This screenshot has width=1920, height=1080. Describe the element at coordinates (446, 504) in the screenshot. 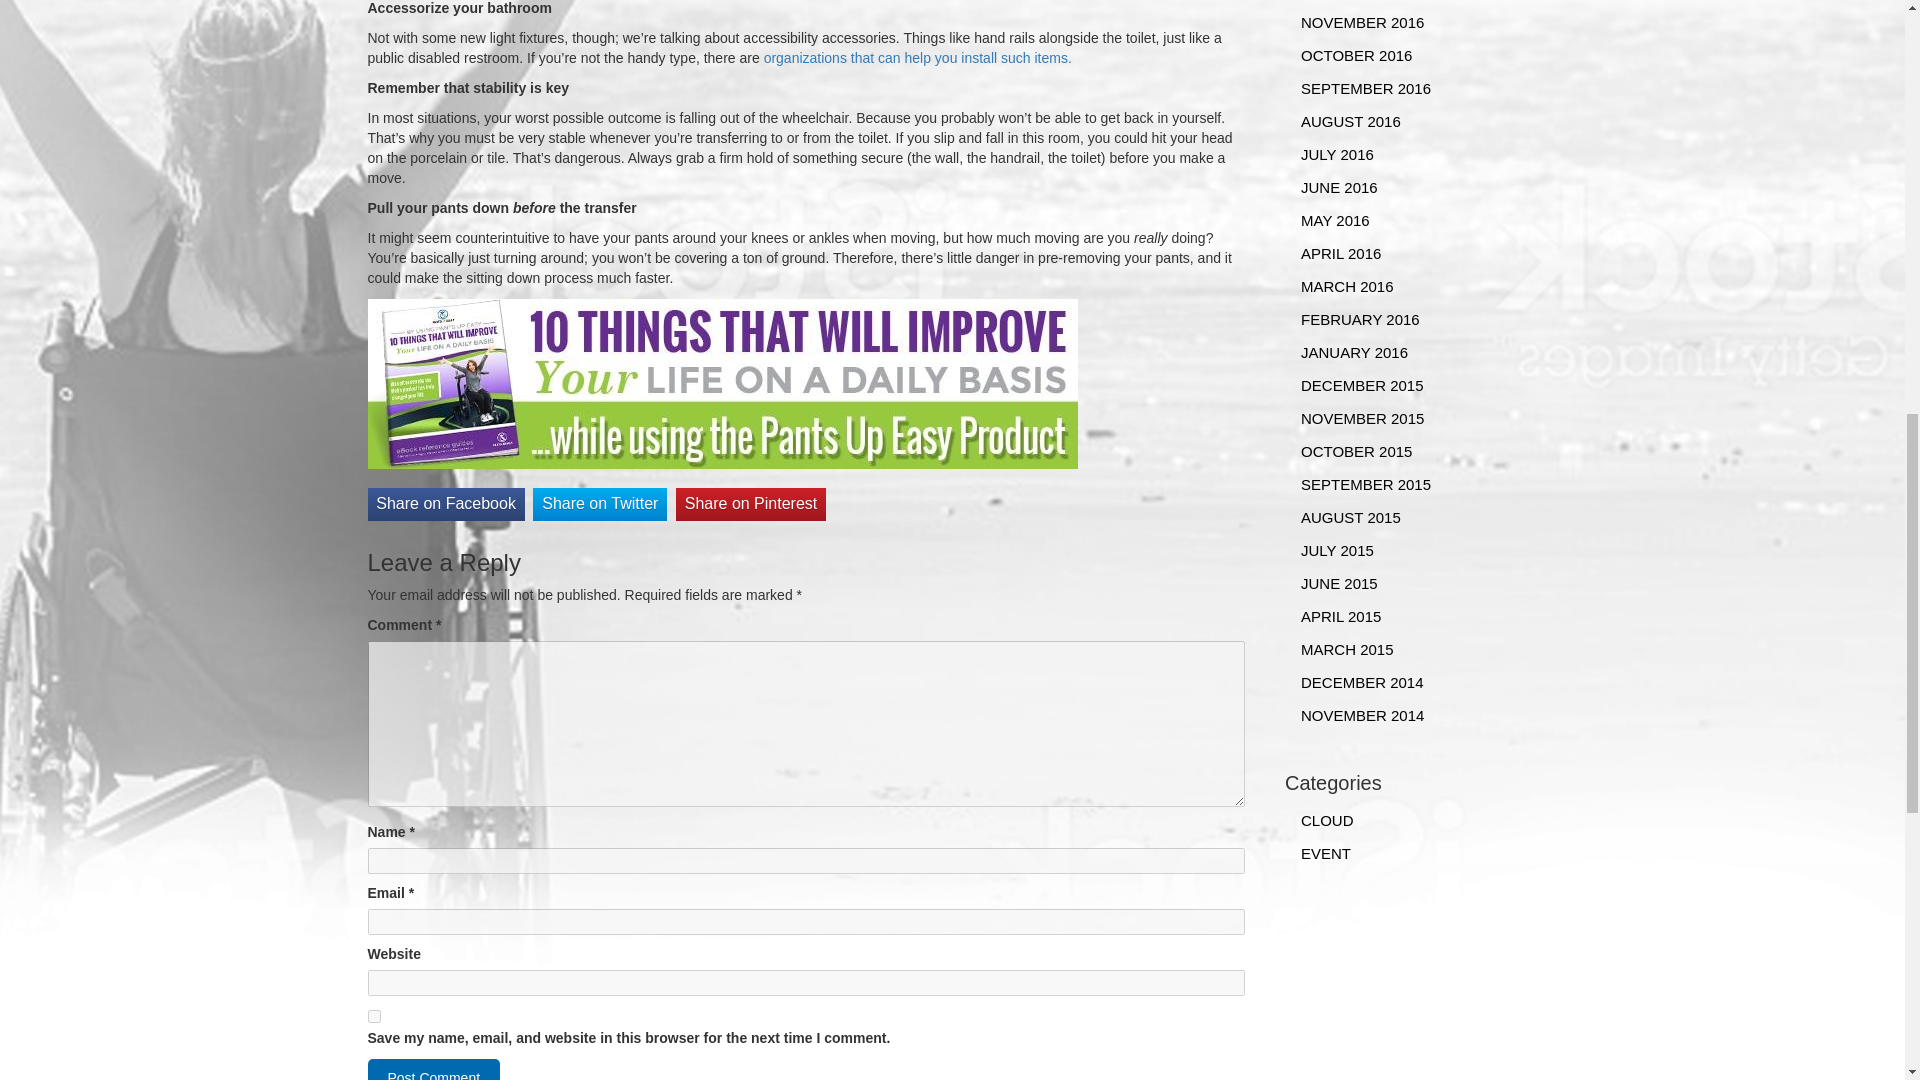

I see `Share on Facebook` at that location.